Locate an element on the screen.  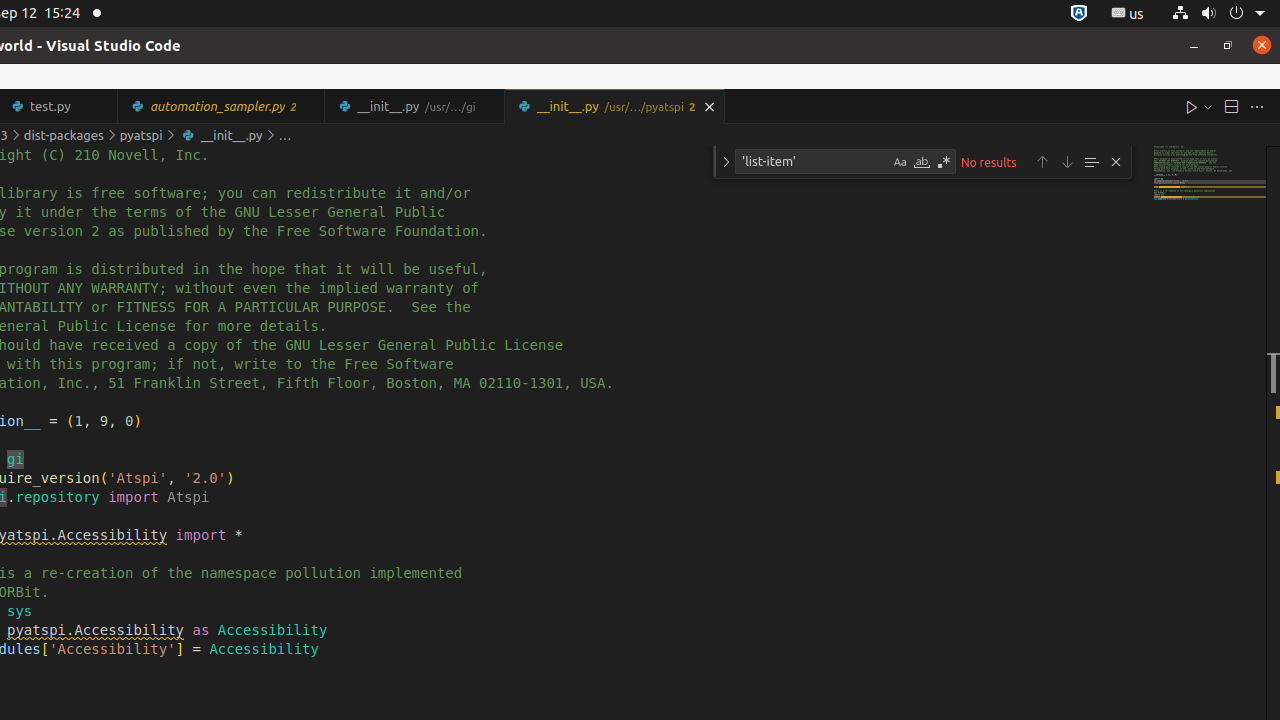
__init__.py is located at coordinates (614, 106).